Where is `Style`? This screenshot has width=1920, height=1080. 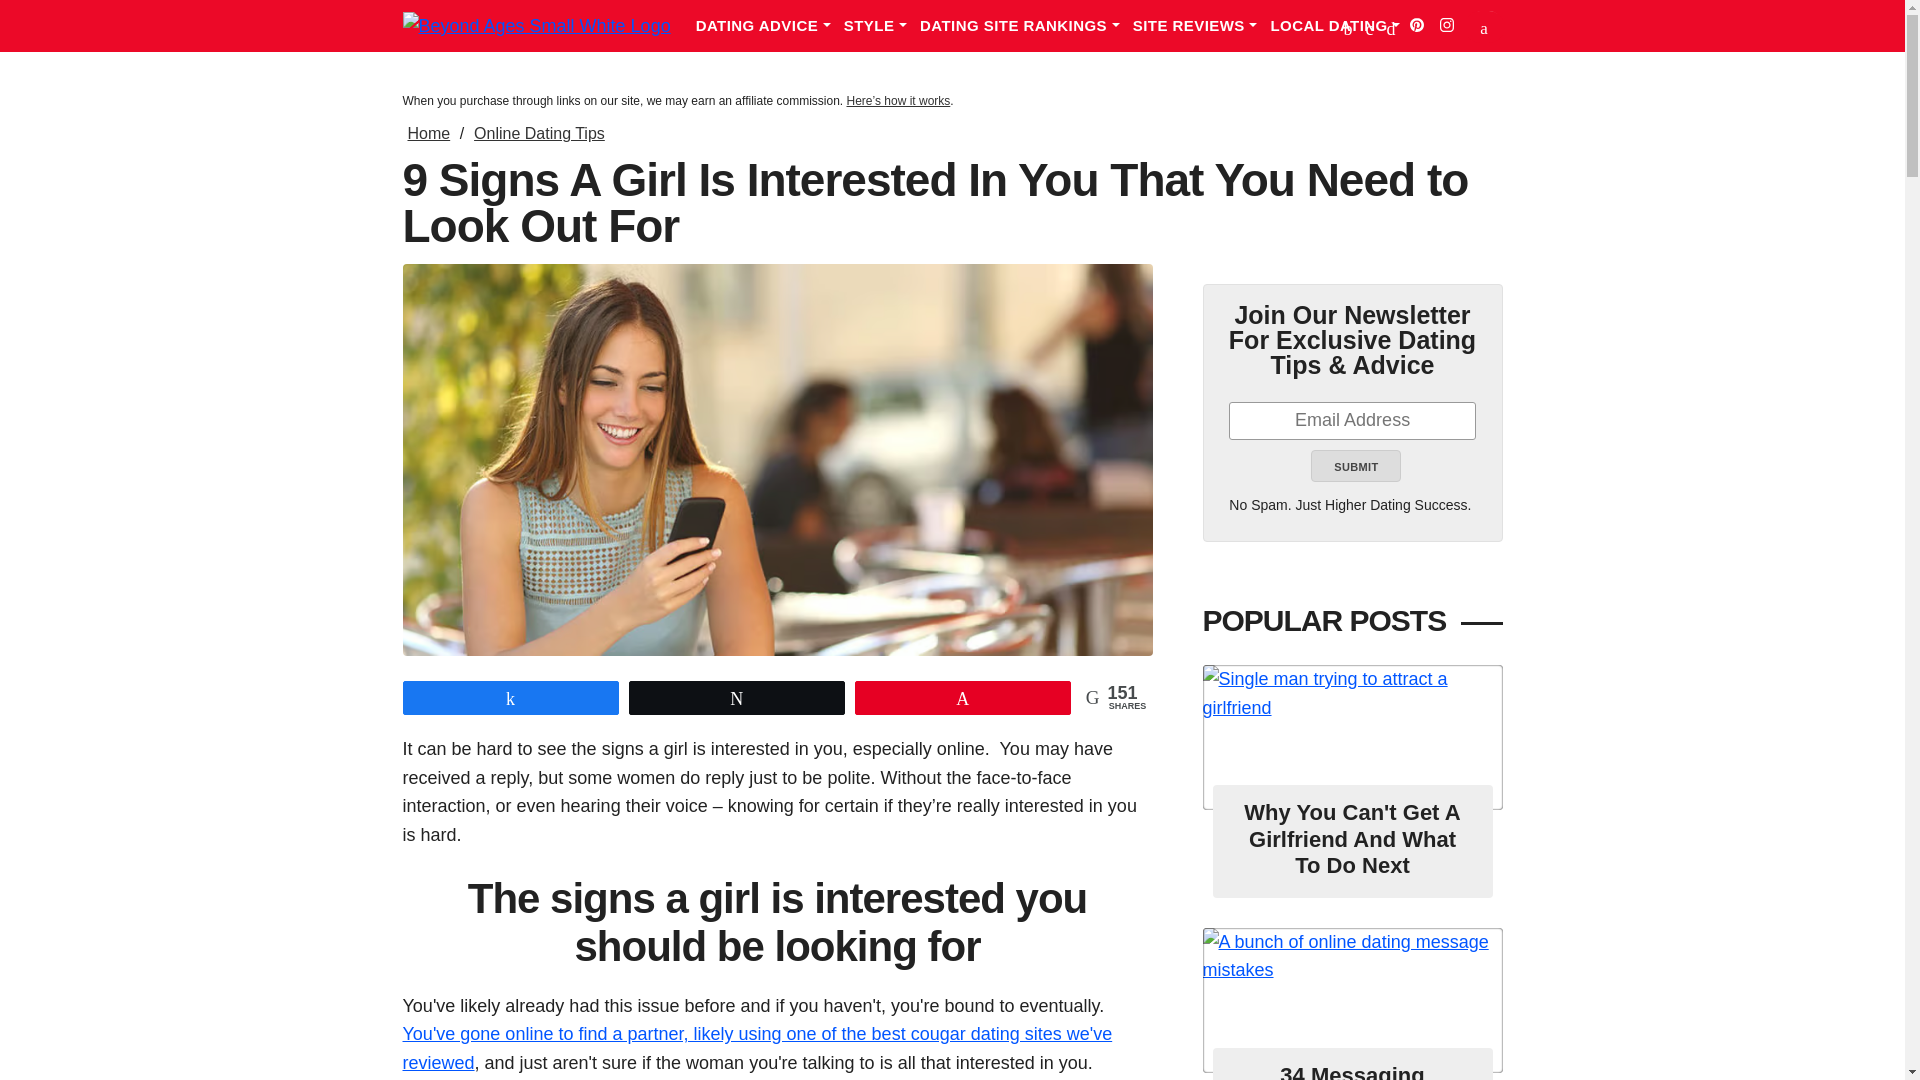
Style is located at coordinates (882, 26).